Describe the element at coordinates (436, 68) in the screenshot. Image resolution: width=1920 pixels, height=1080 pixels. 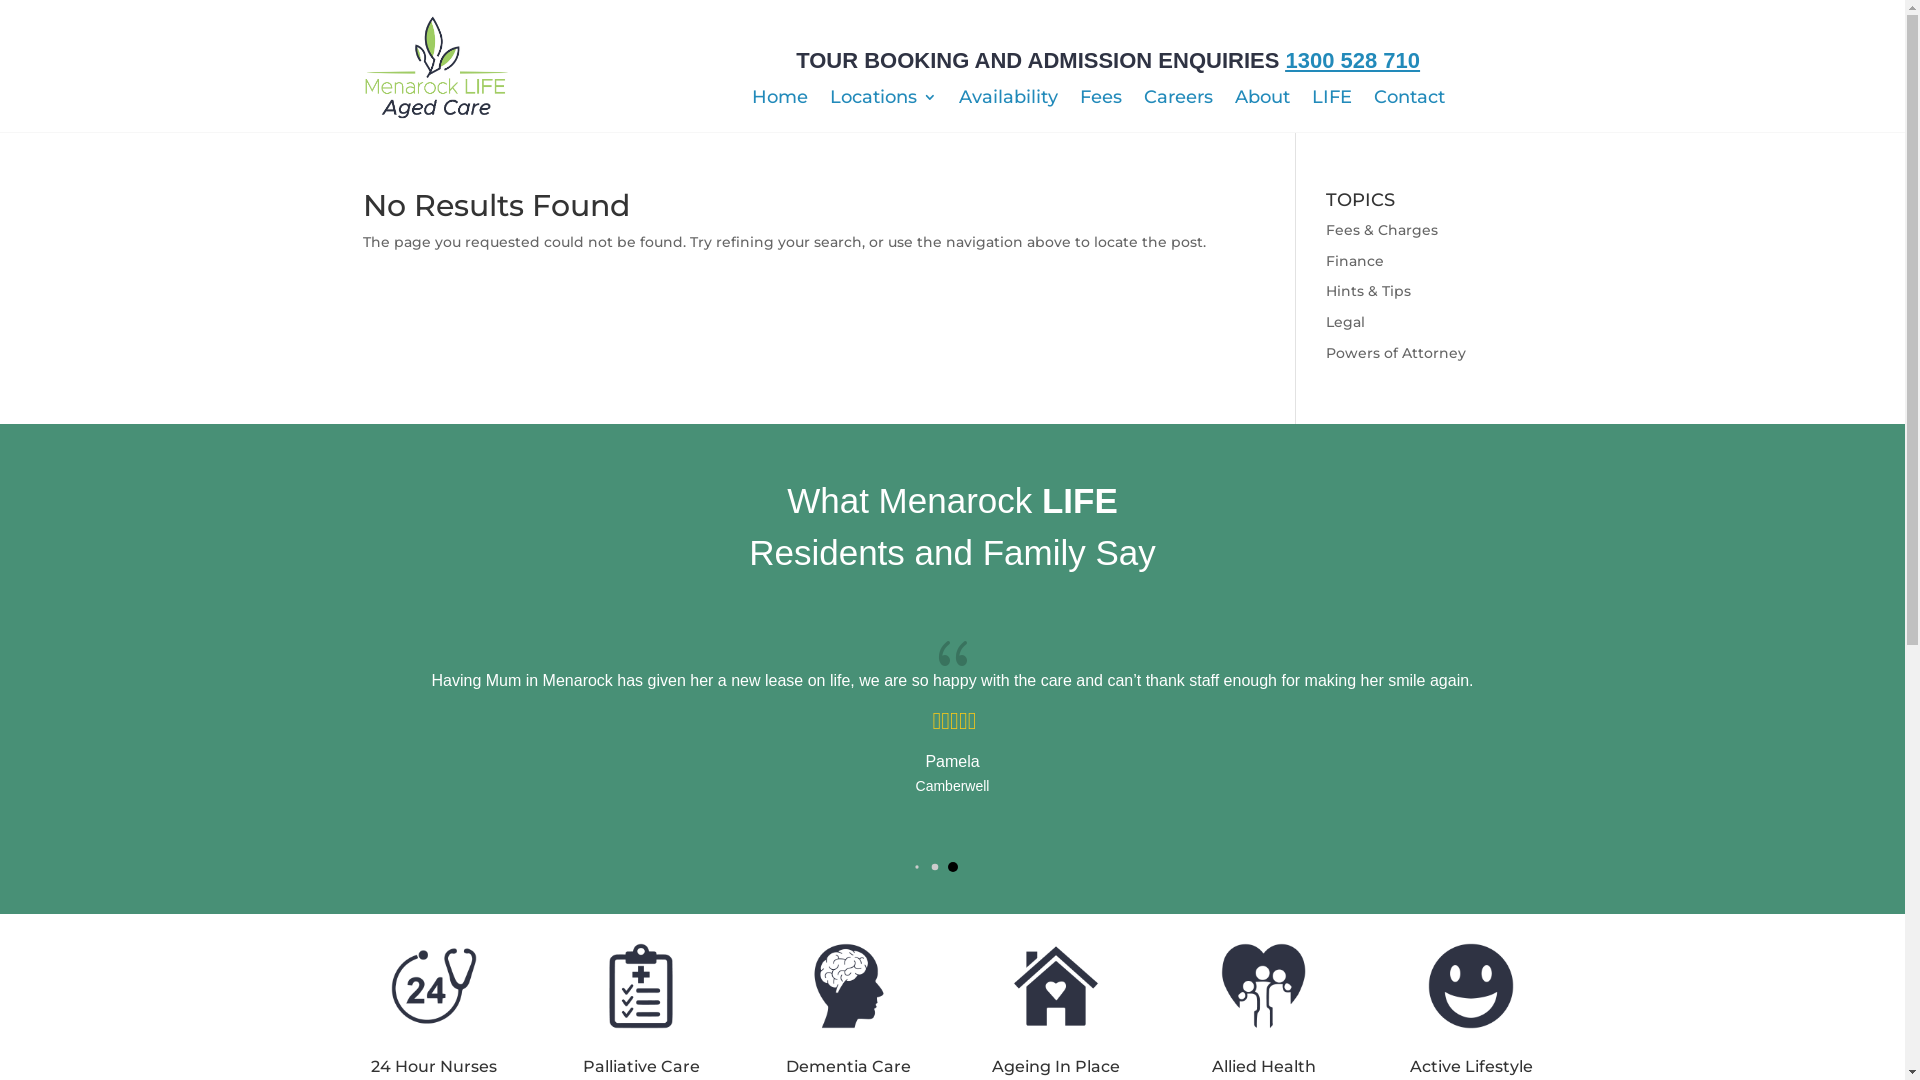
I see `Menarock LIFE Aged Care` at that location.